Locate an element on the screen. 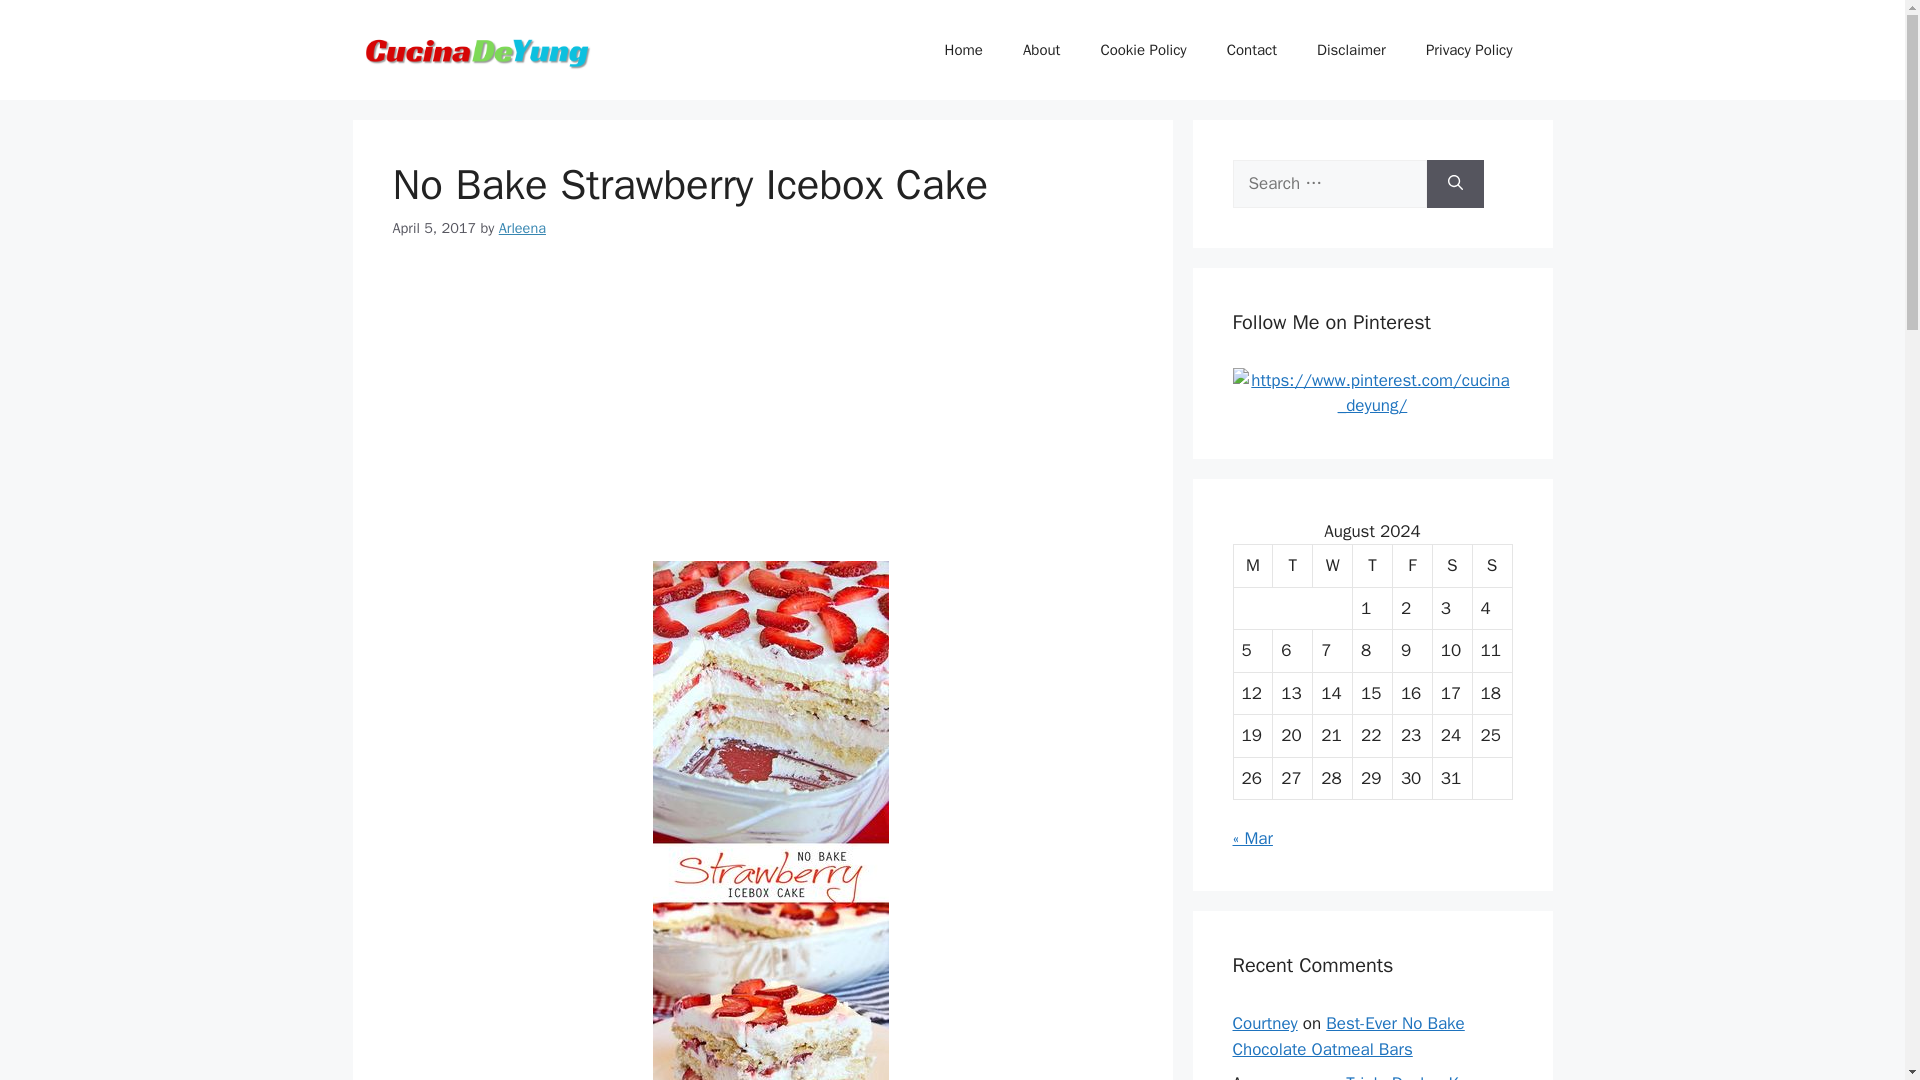 The height and width of the screenshot is (1080, 1920). Privacy Policy is located at coordinates (1468, 50).